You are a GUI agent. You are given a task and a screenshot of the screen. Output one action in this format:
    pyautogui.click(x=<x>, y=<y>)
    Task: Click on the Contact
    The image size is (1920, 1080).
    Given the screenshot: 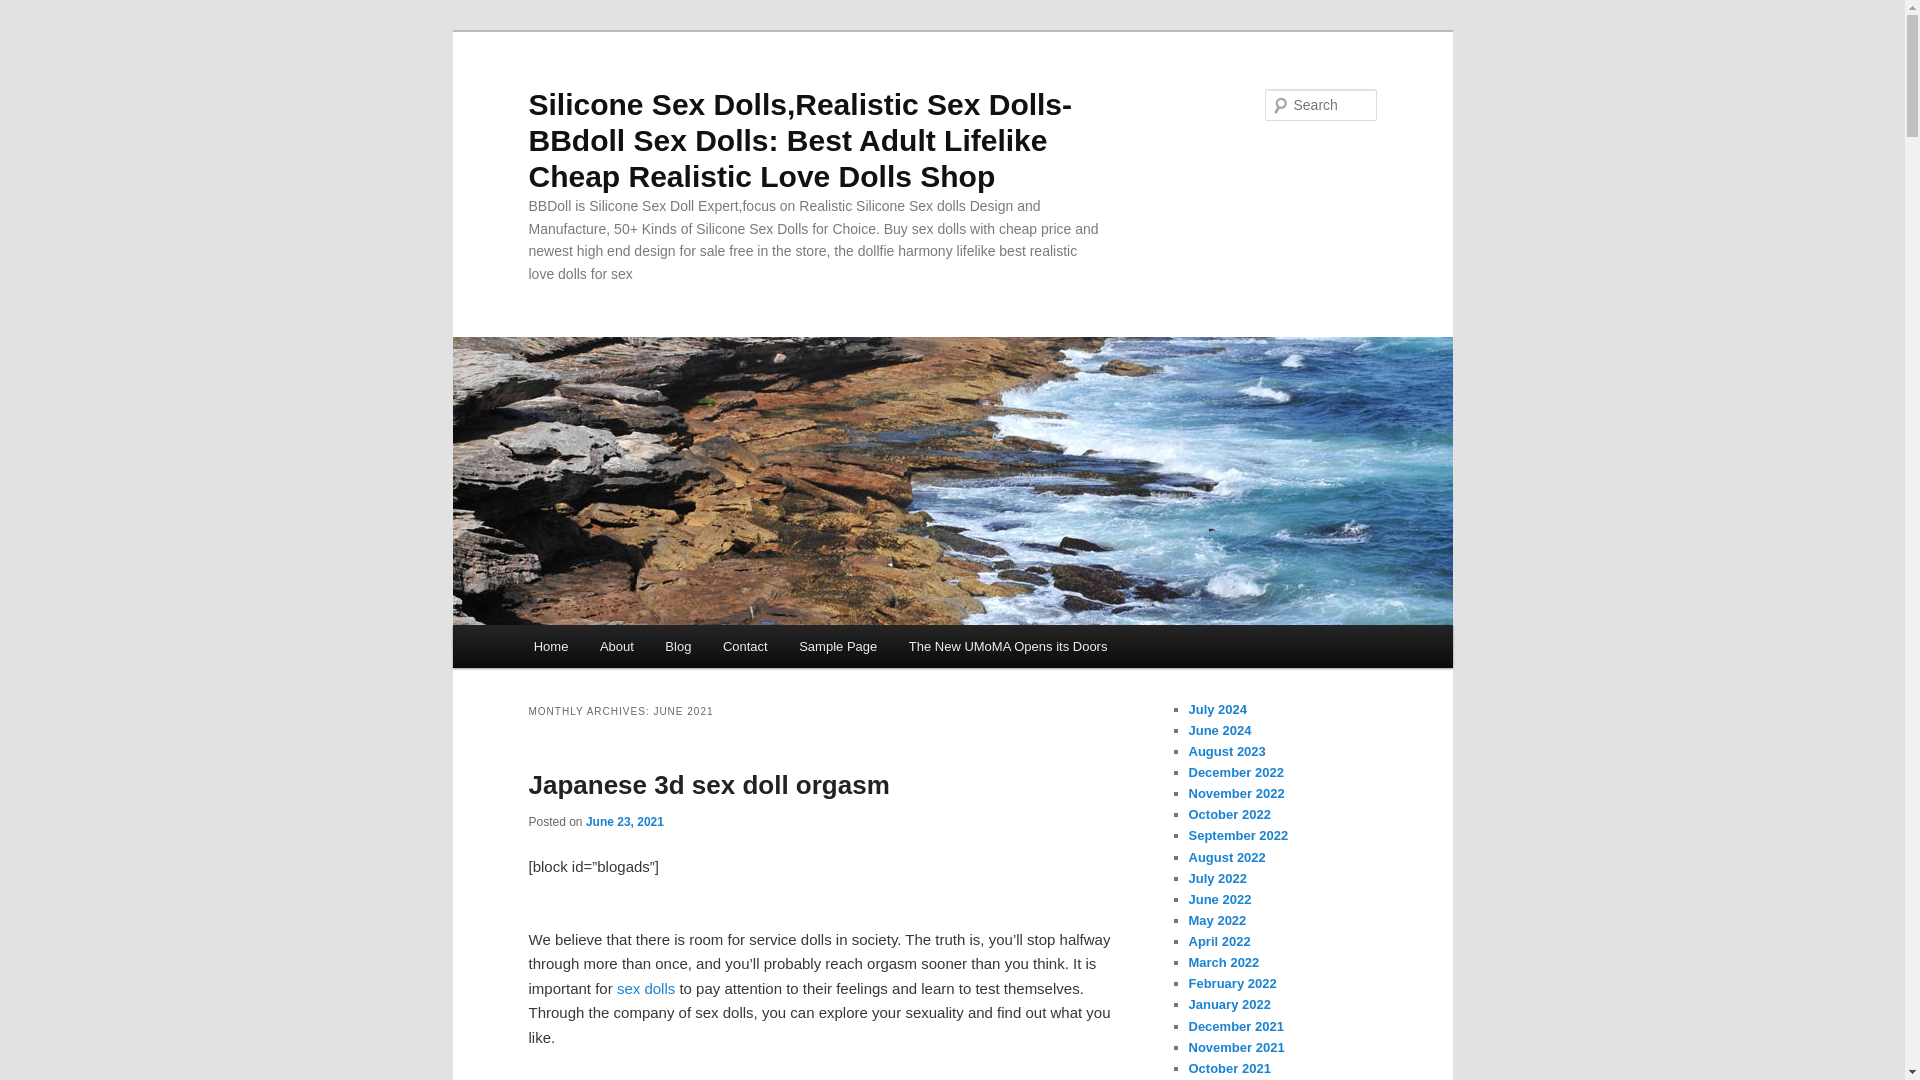 What is the action you would take?
    pyautogui.click(x=744, y=646)
    